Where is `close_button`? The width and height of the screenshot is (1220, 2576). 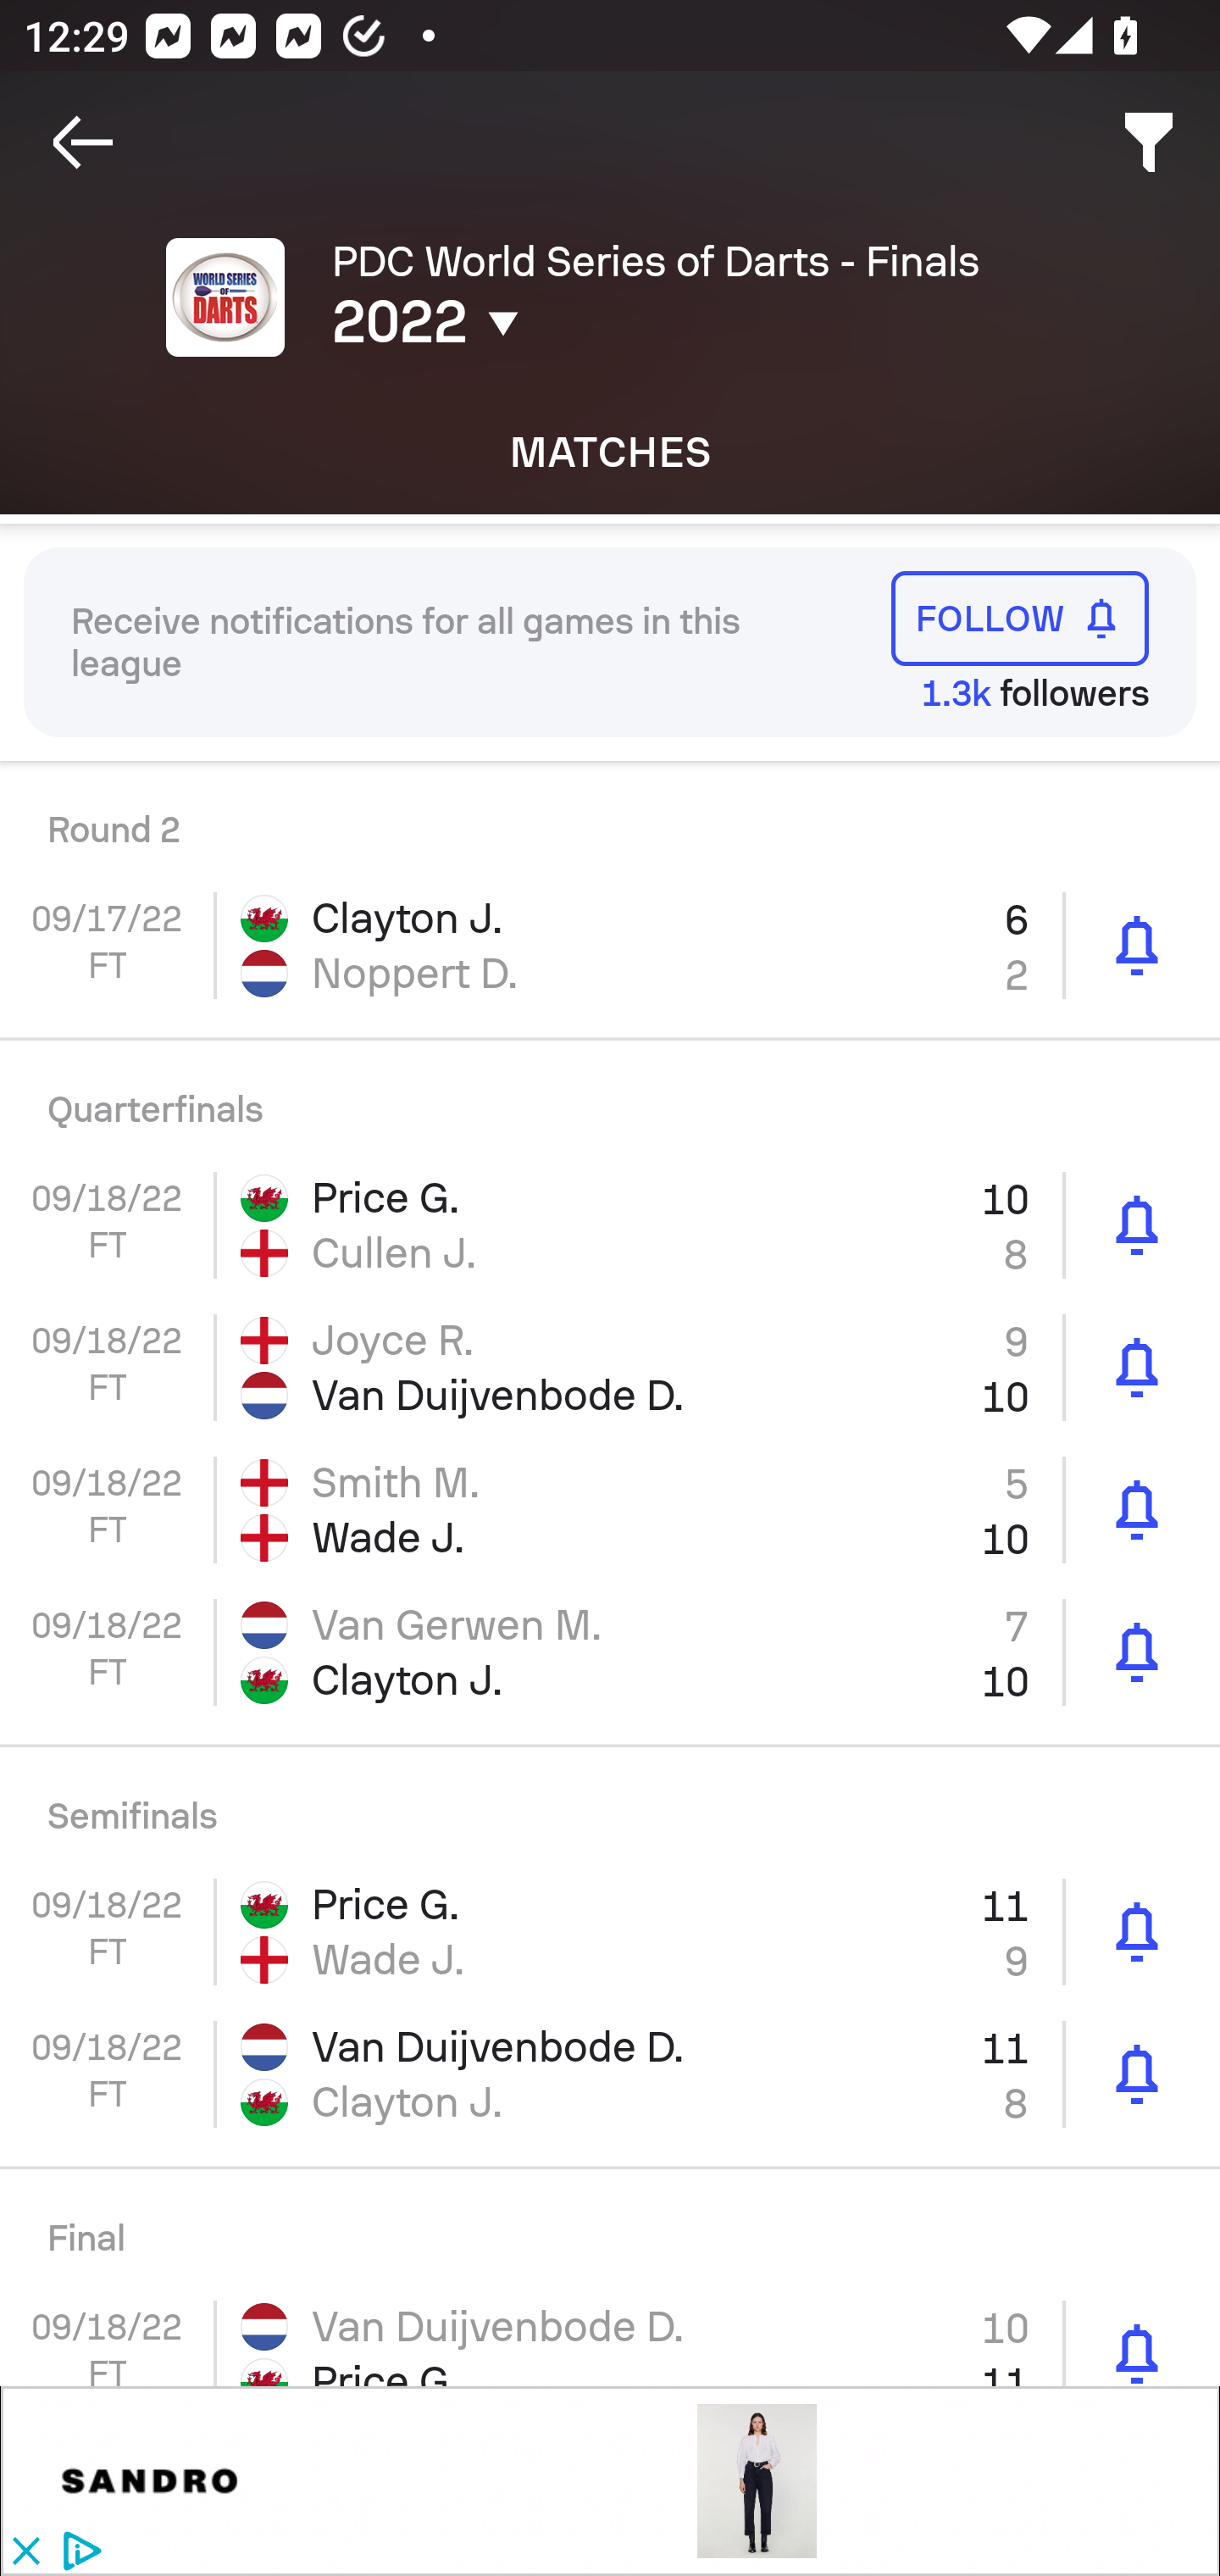
close_button is located at coordinates (25, 2552).